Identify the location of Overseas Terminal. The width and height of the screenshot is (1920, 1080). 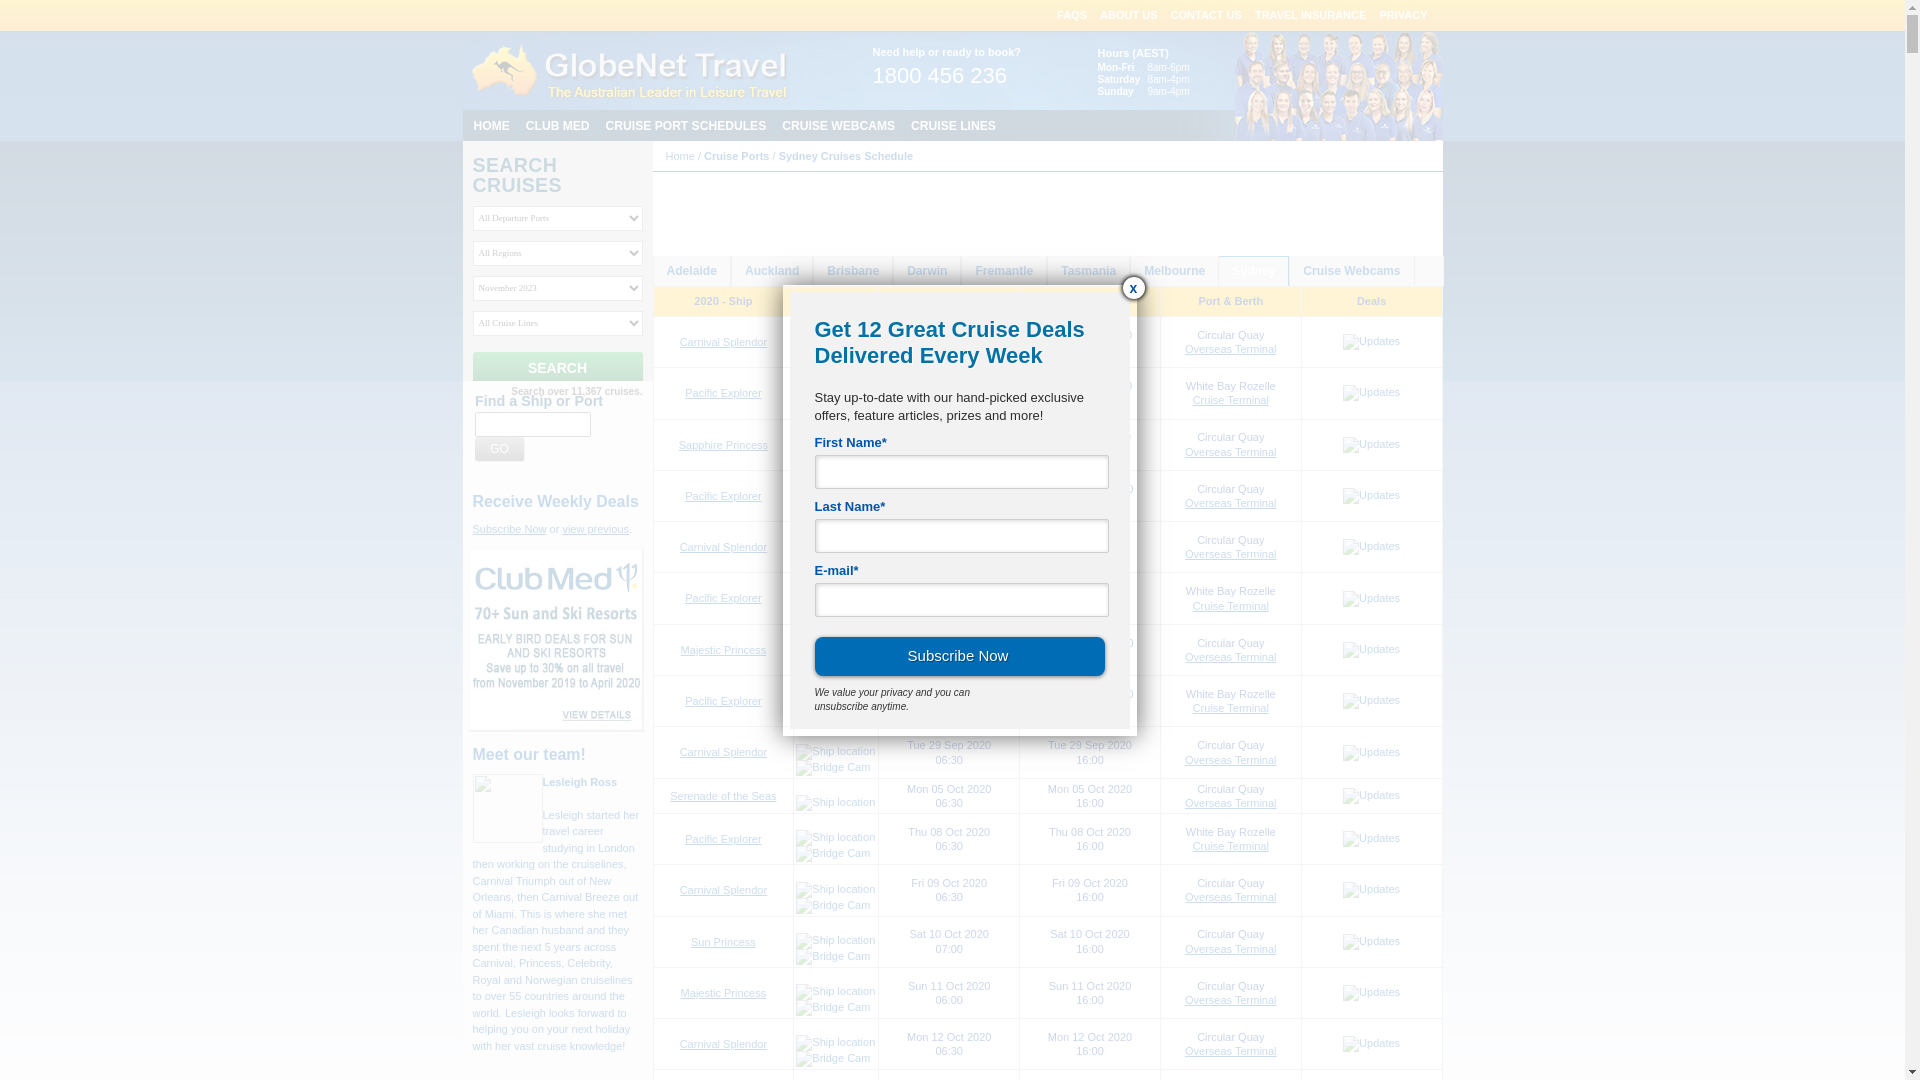
(1231, 803).